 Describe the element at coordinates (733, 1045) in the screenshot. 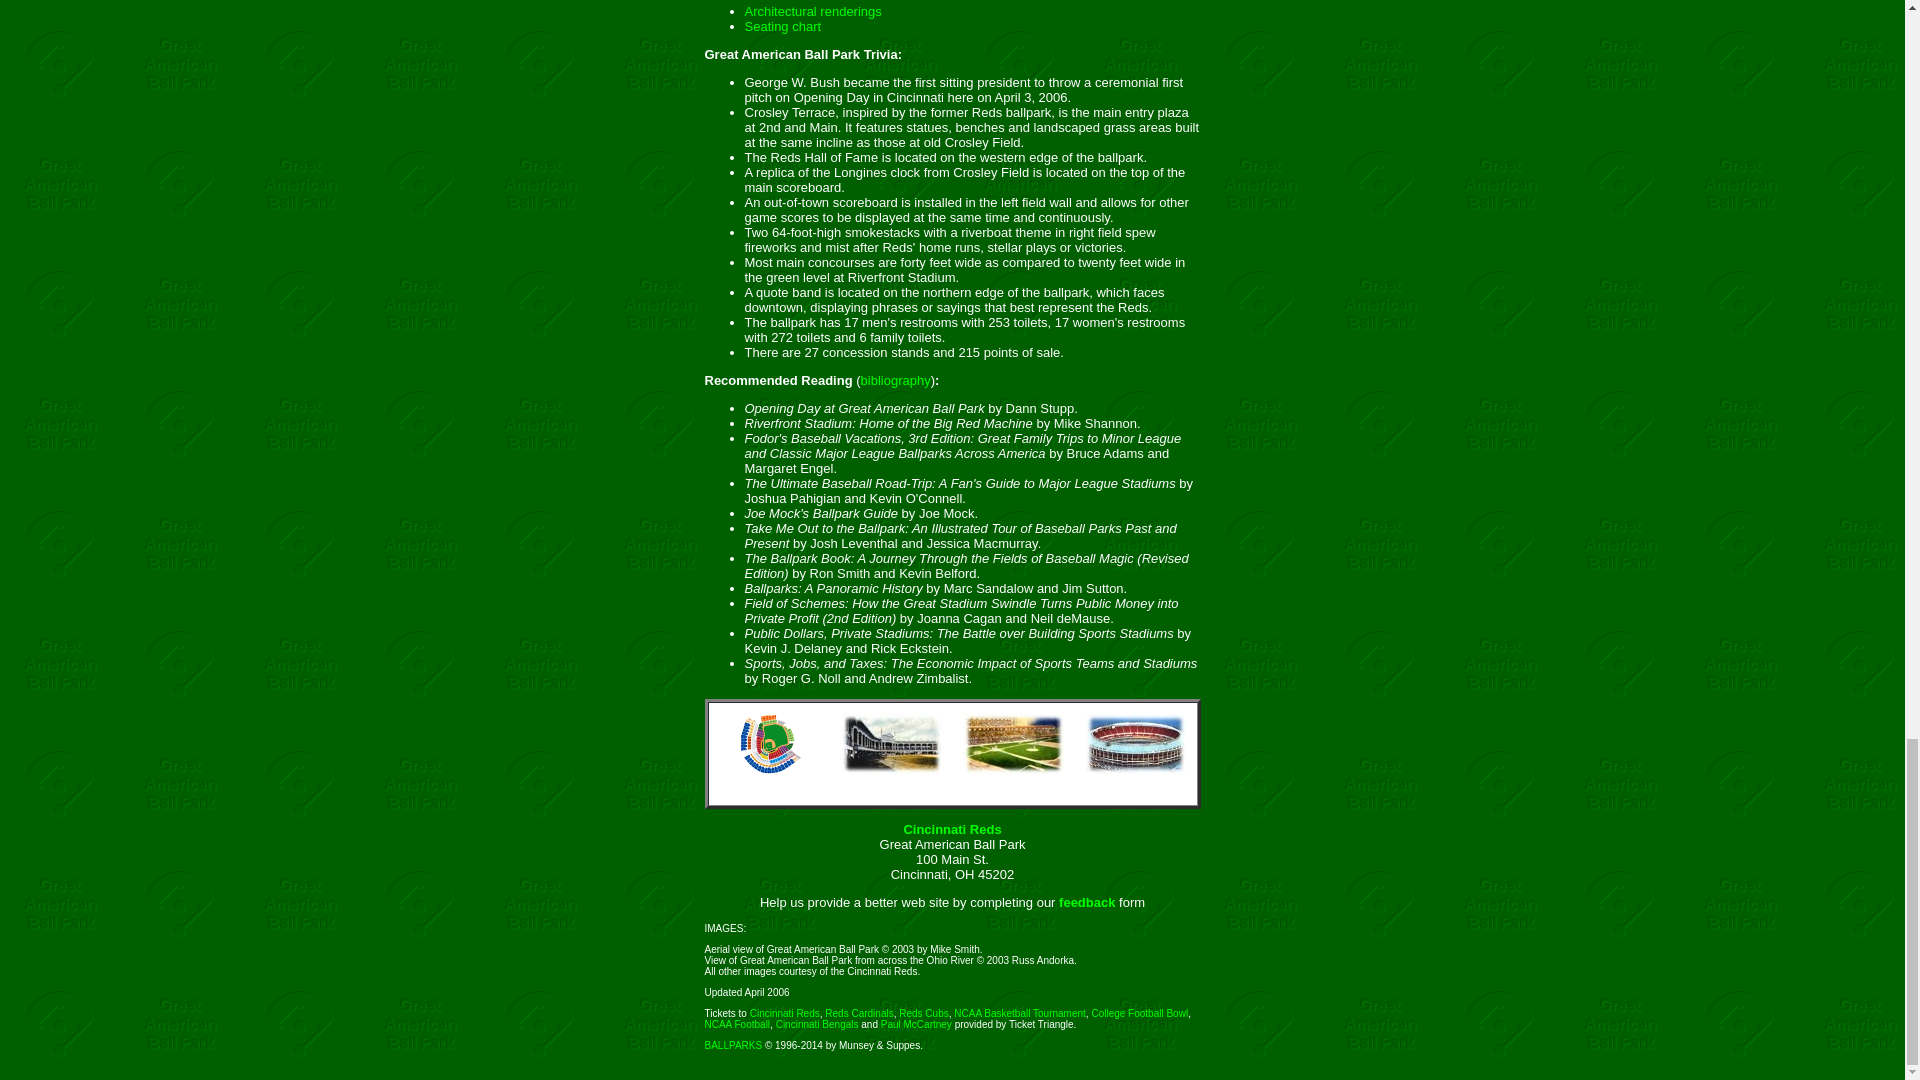

I see `BALLPARKS` at that location.